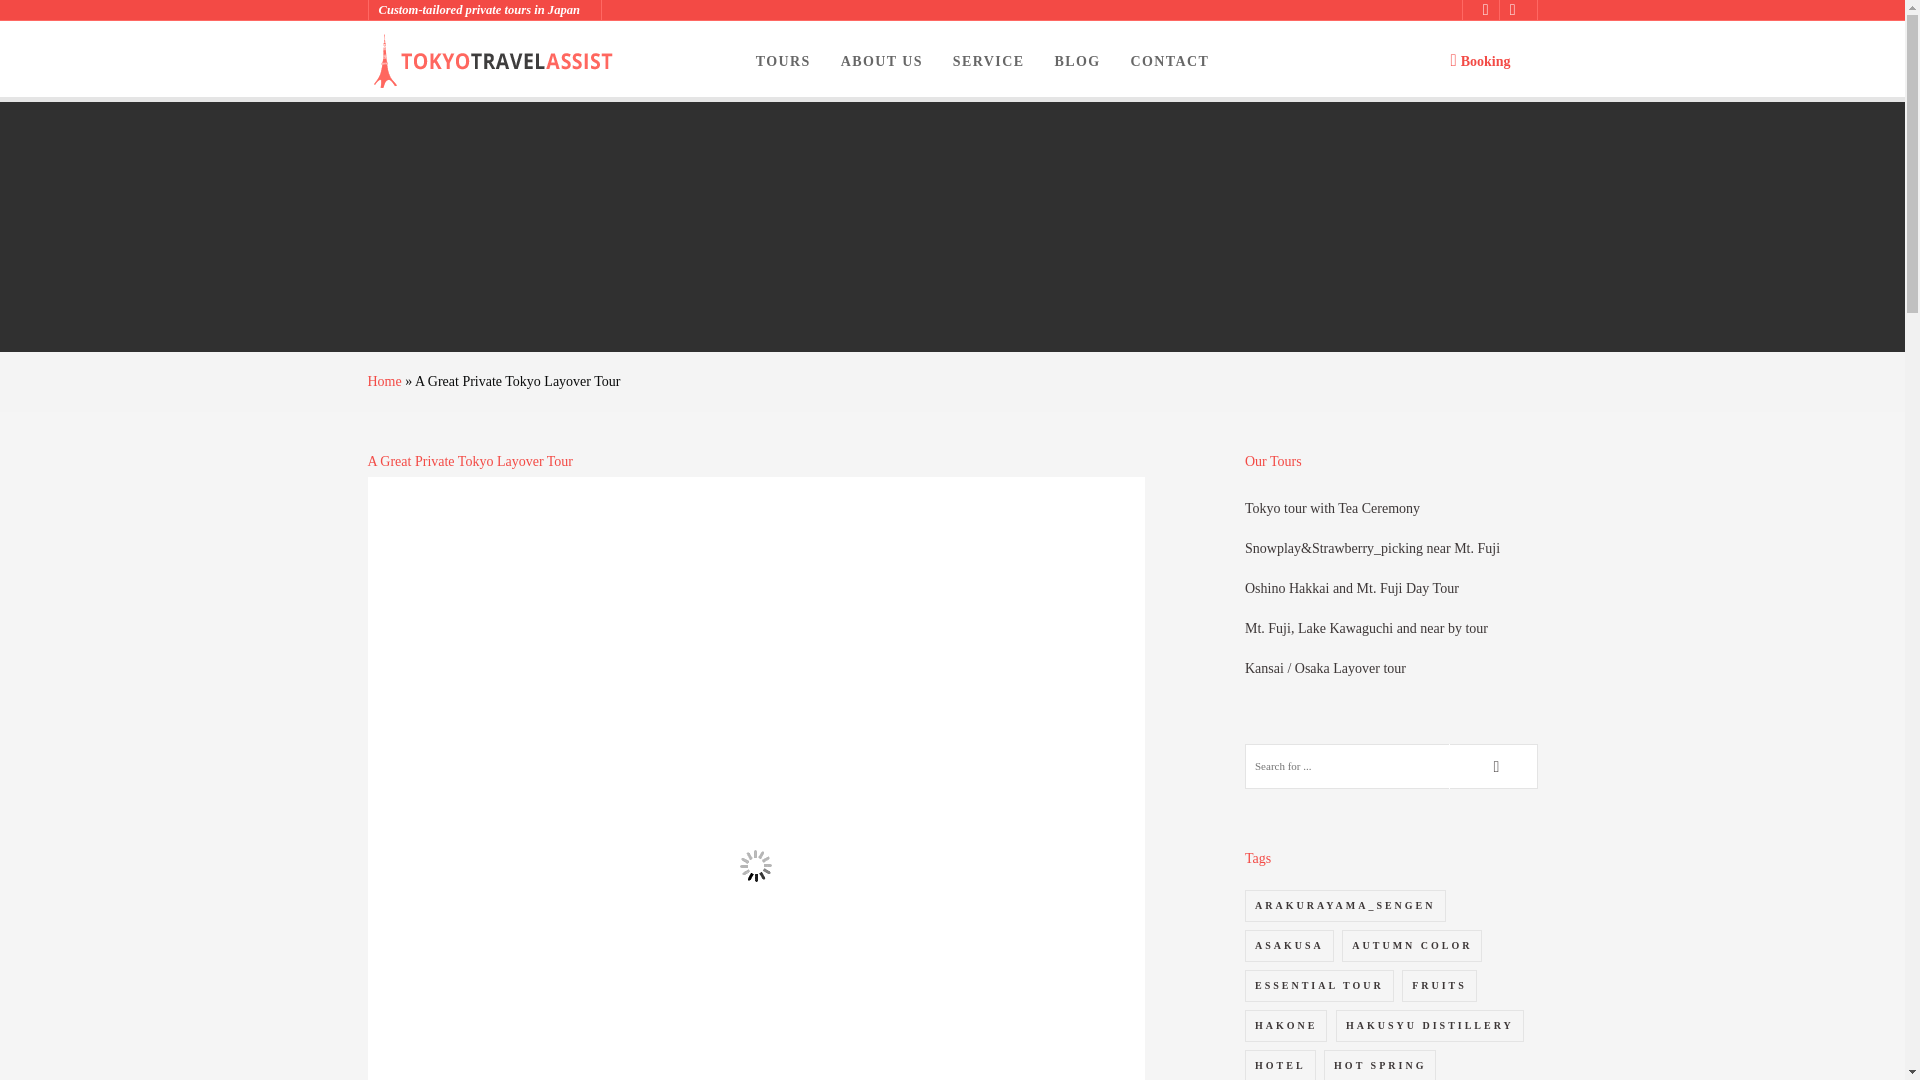 This screenshot has height=1080, width=1920. Describe the element at coordinates (1366, 628) in the screenshot. I see `Mt. Fuji, Lake Kawaguchi and near by tour` at that location.